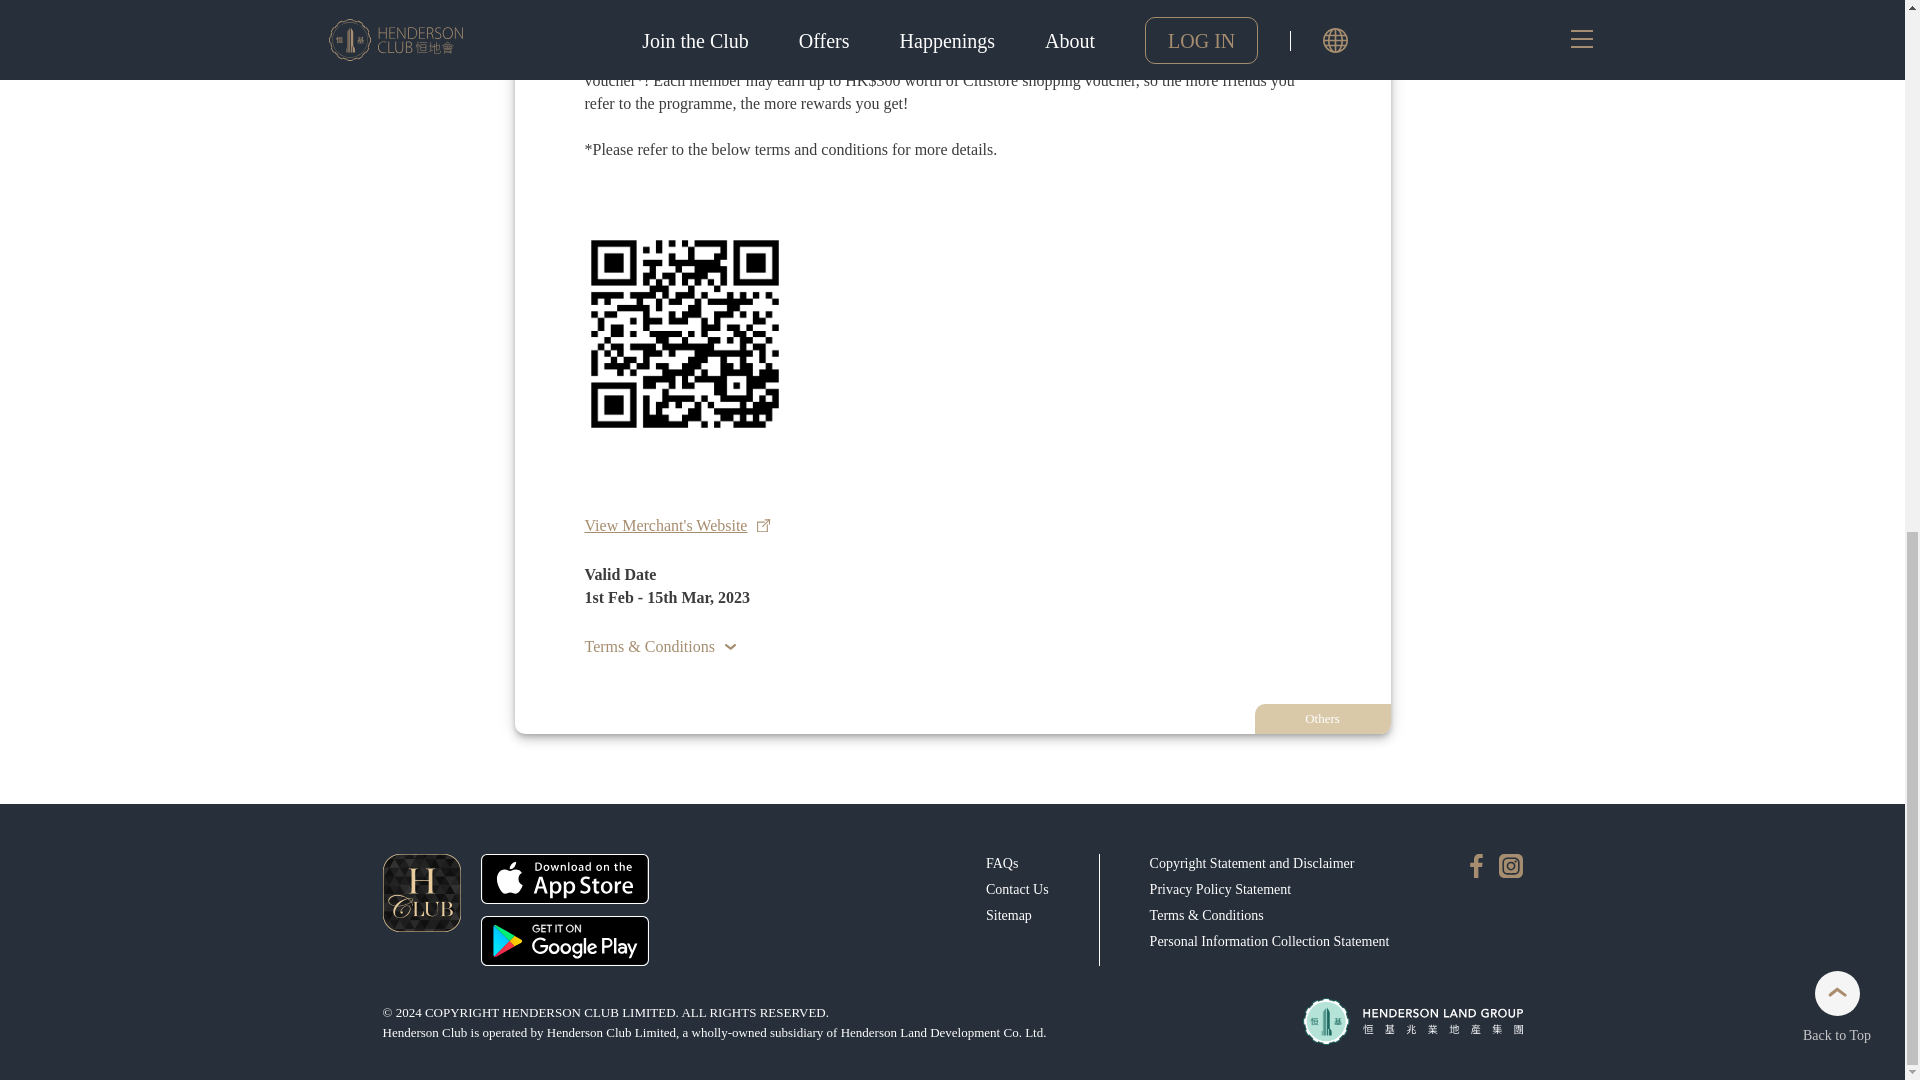 Image resolution: width=1920 pixels, height=1080 pixels. What do you see at coordinates (1017, 889) in the screenshot?
I see `Contact Us` at bounding box center [1017, 889].